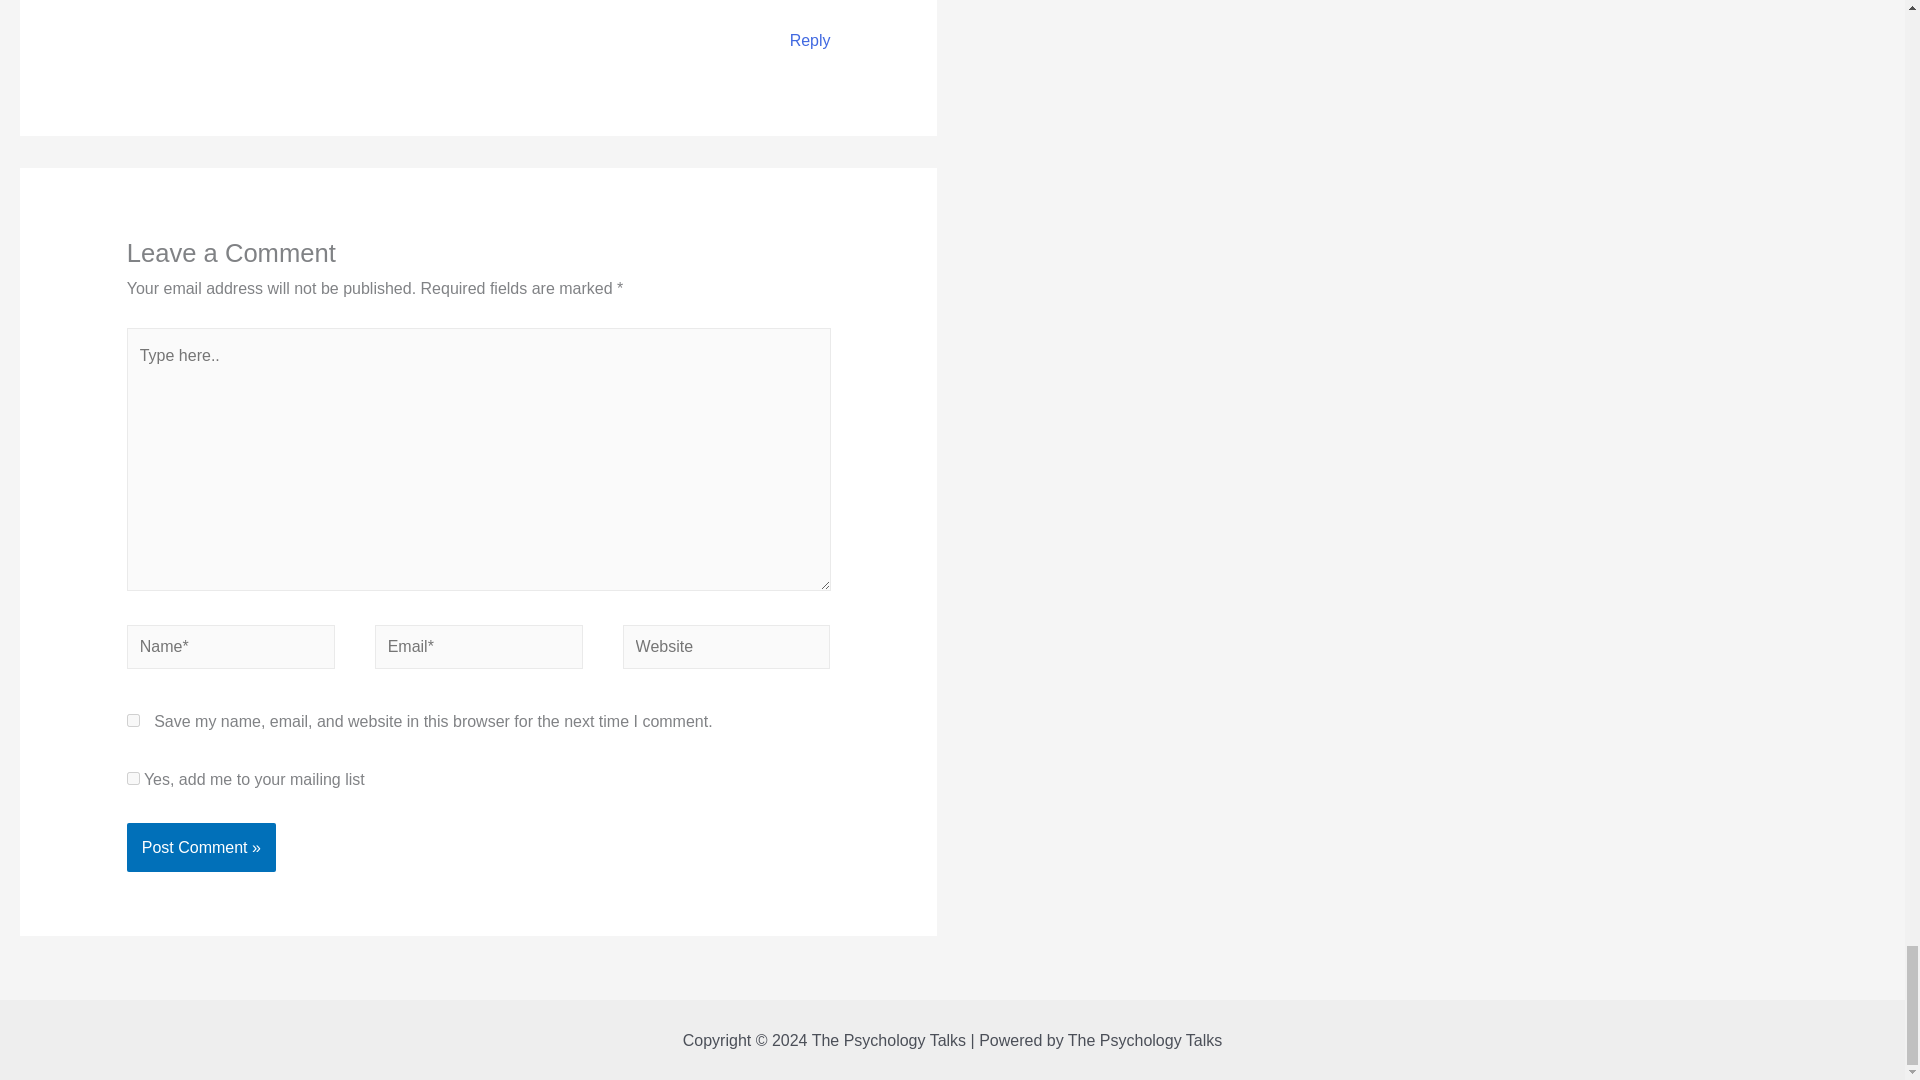 This screenshot has height=1080, width=1920. Describe the element at coordinates (133, 720) in the screenshot. I see `yes` at that location.